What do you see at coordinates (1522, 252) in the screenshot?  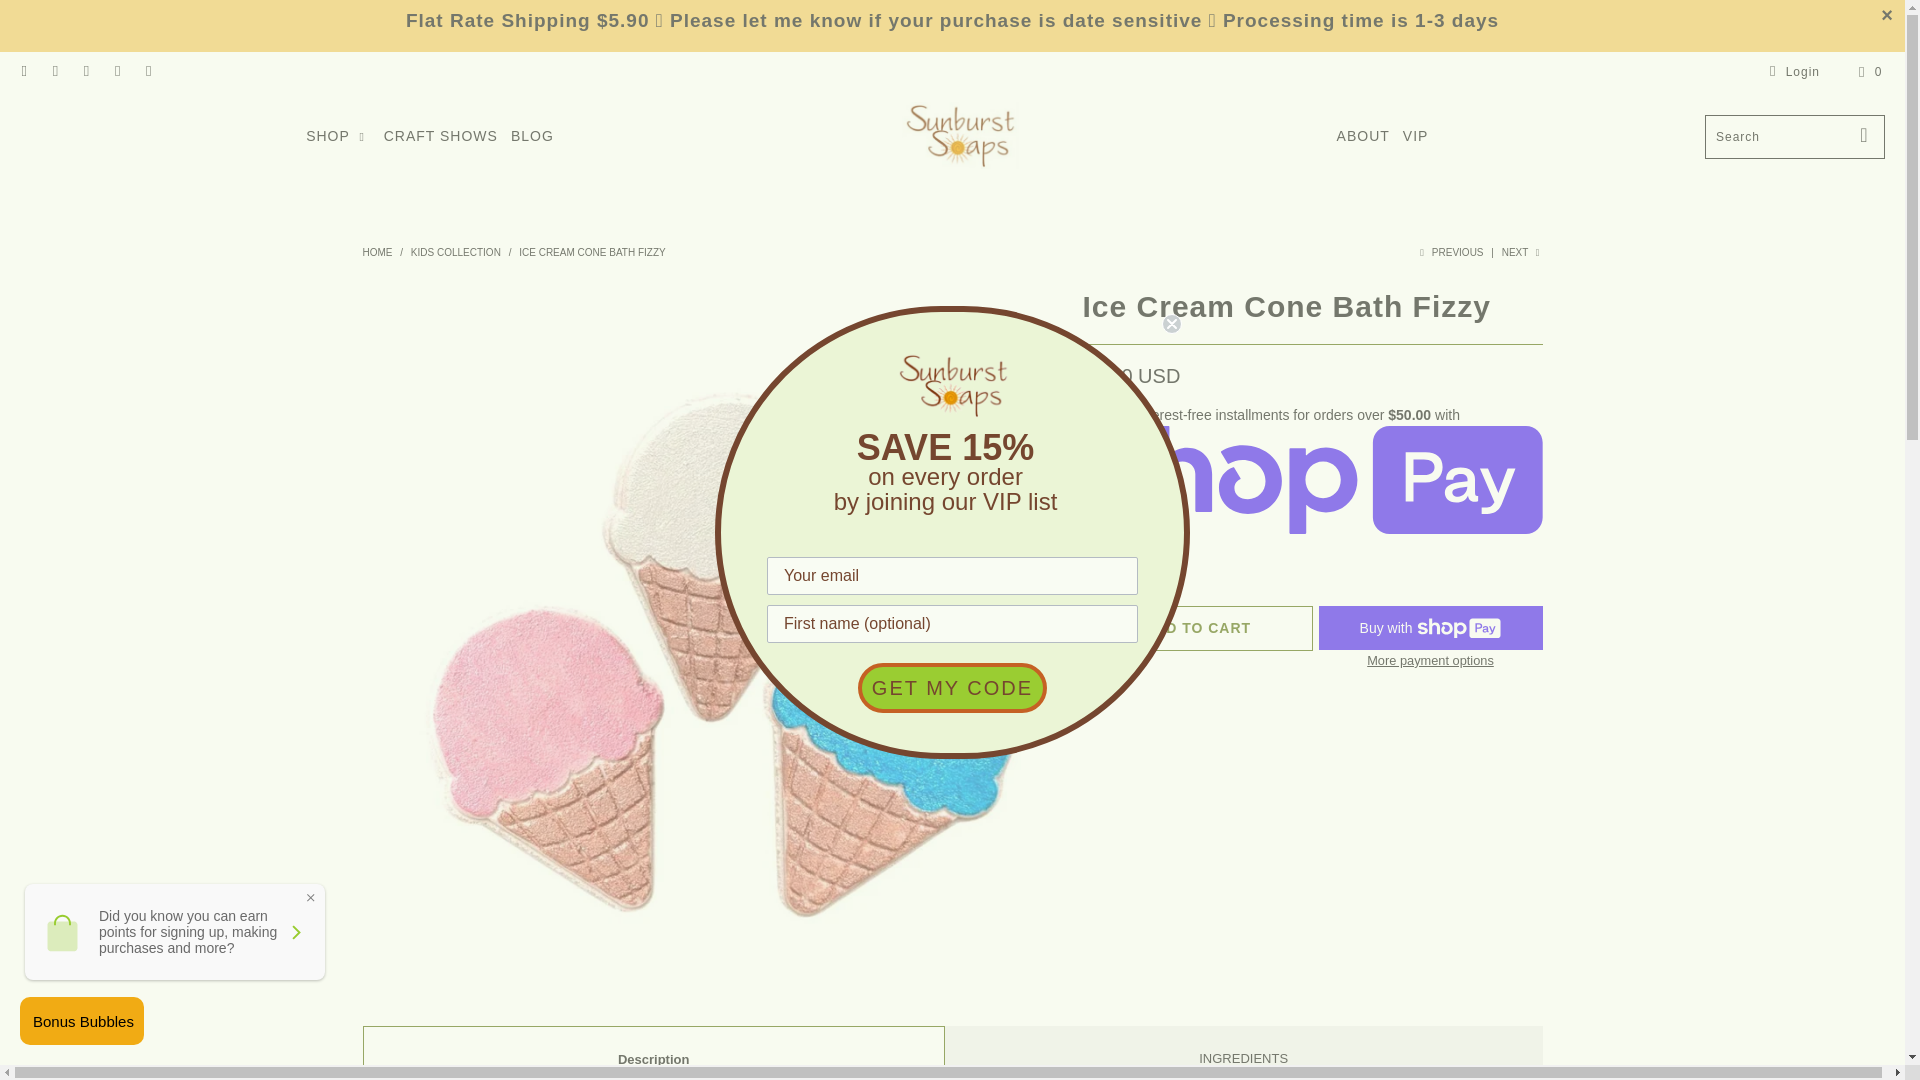 I see `Next` at bounding box center [1522, 252].